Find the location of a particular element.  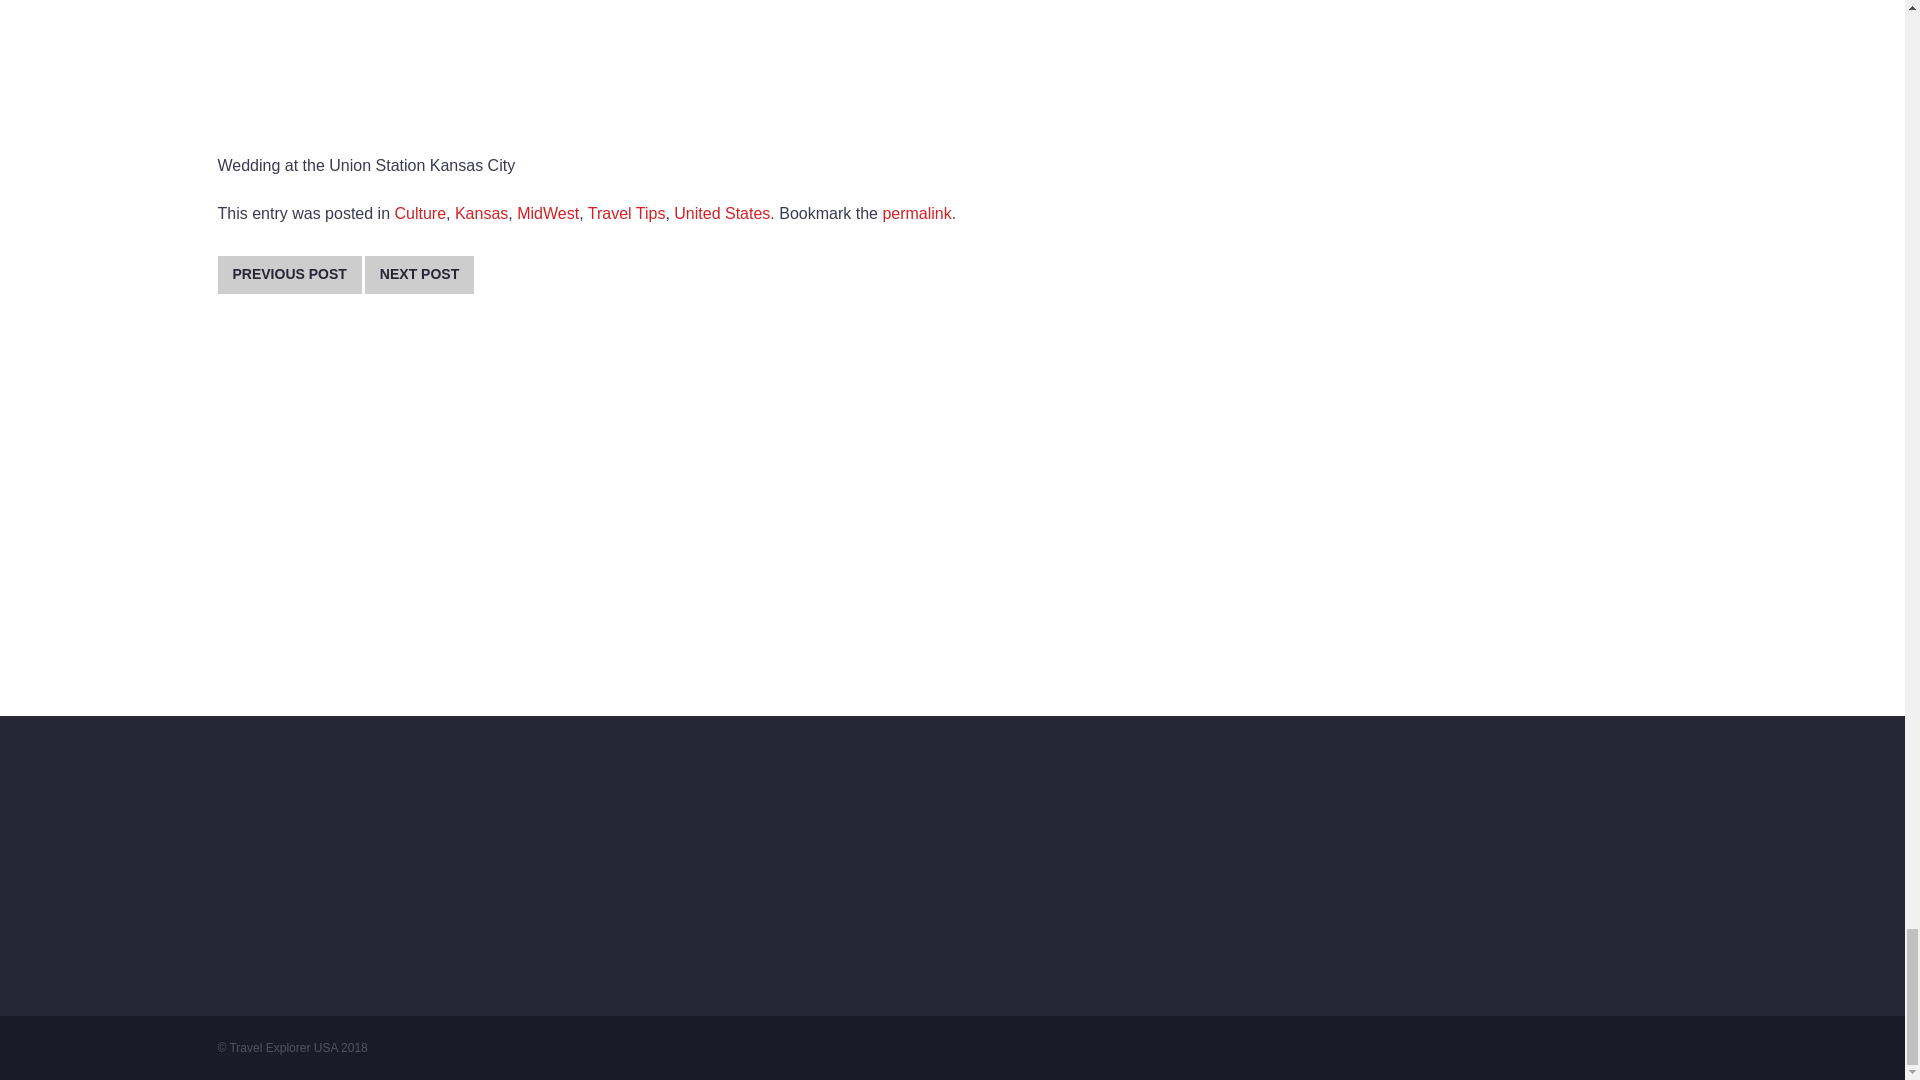

Kansas is located at coordinates (482, 214).